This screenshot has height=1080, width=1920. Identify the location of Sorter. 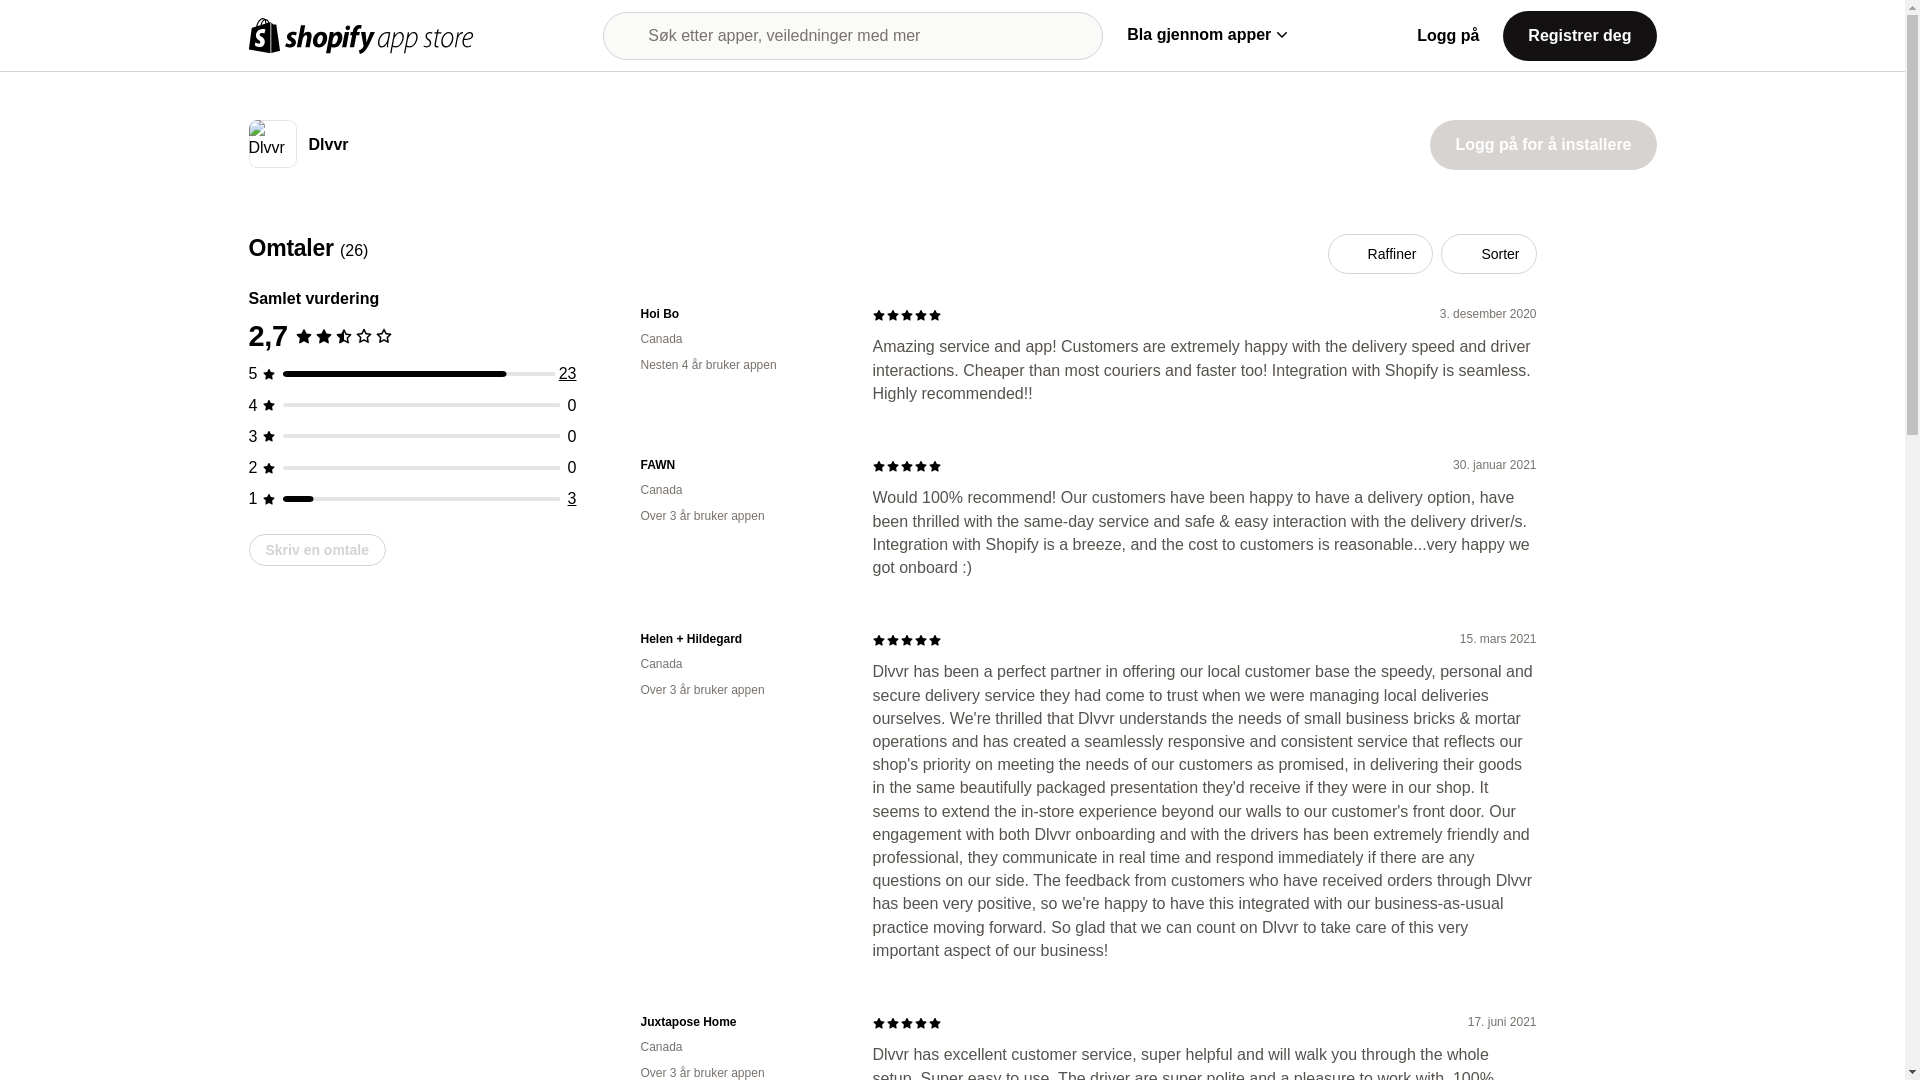
(1488, 254).